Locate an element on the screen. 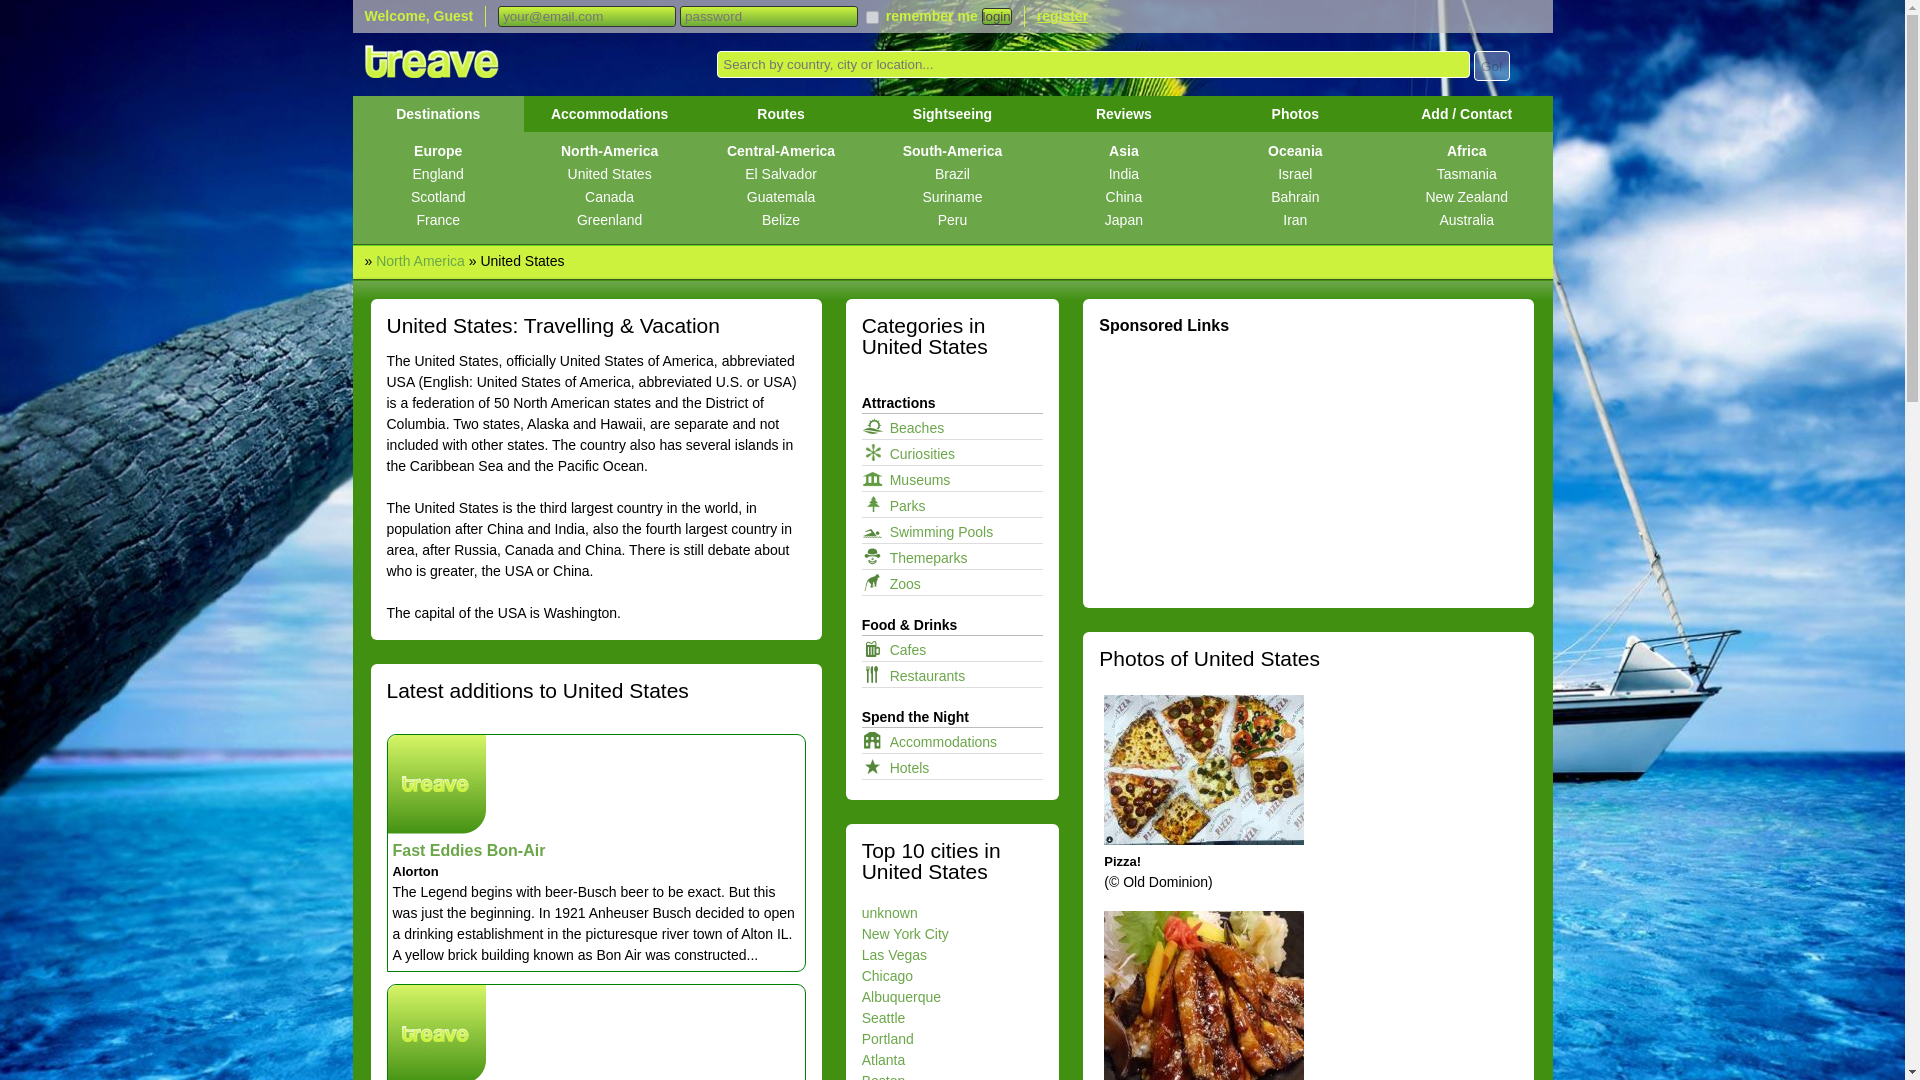 The width and height of the screenshot is (1920, 1080). login is located at coordinates (996, 16).